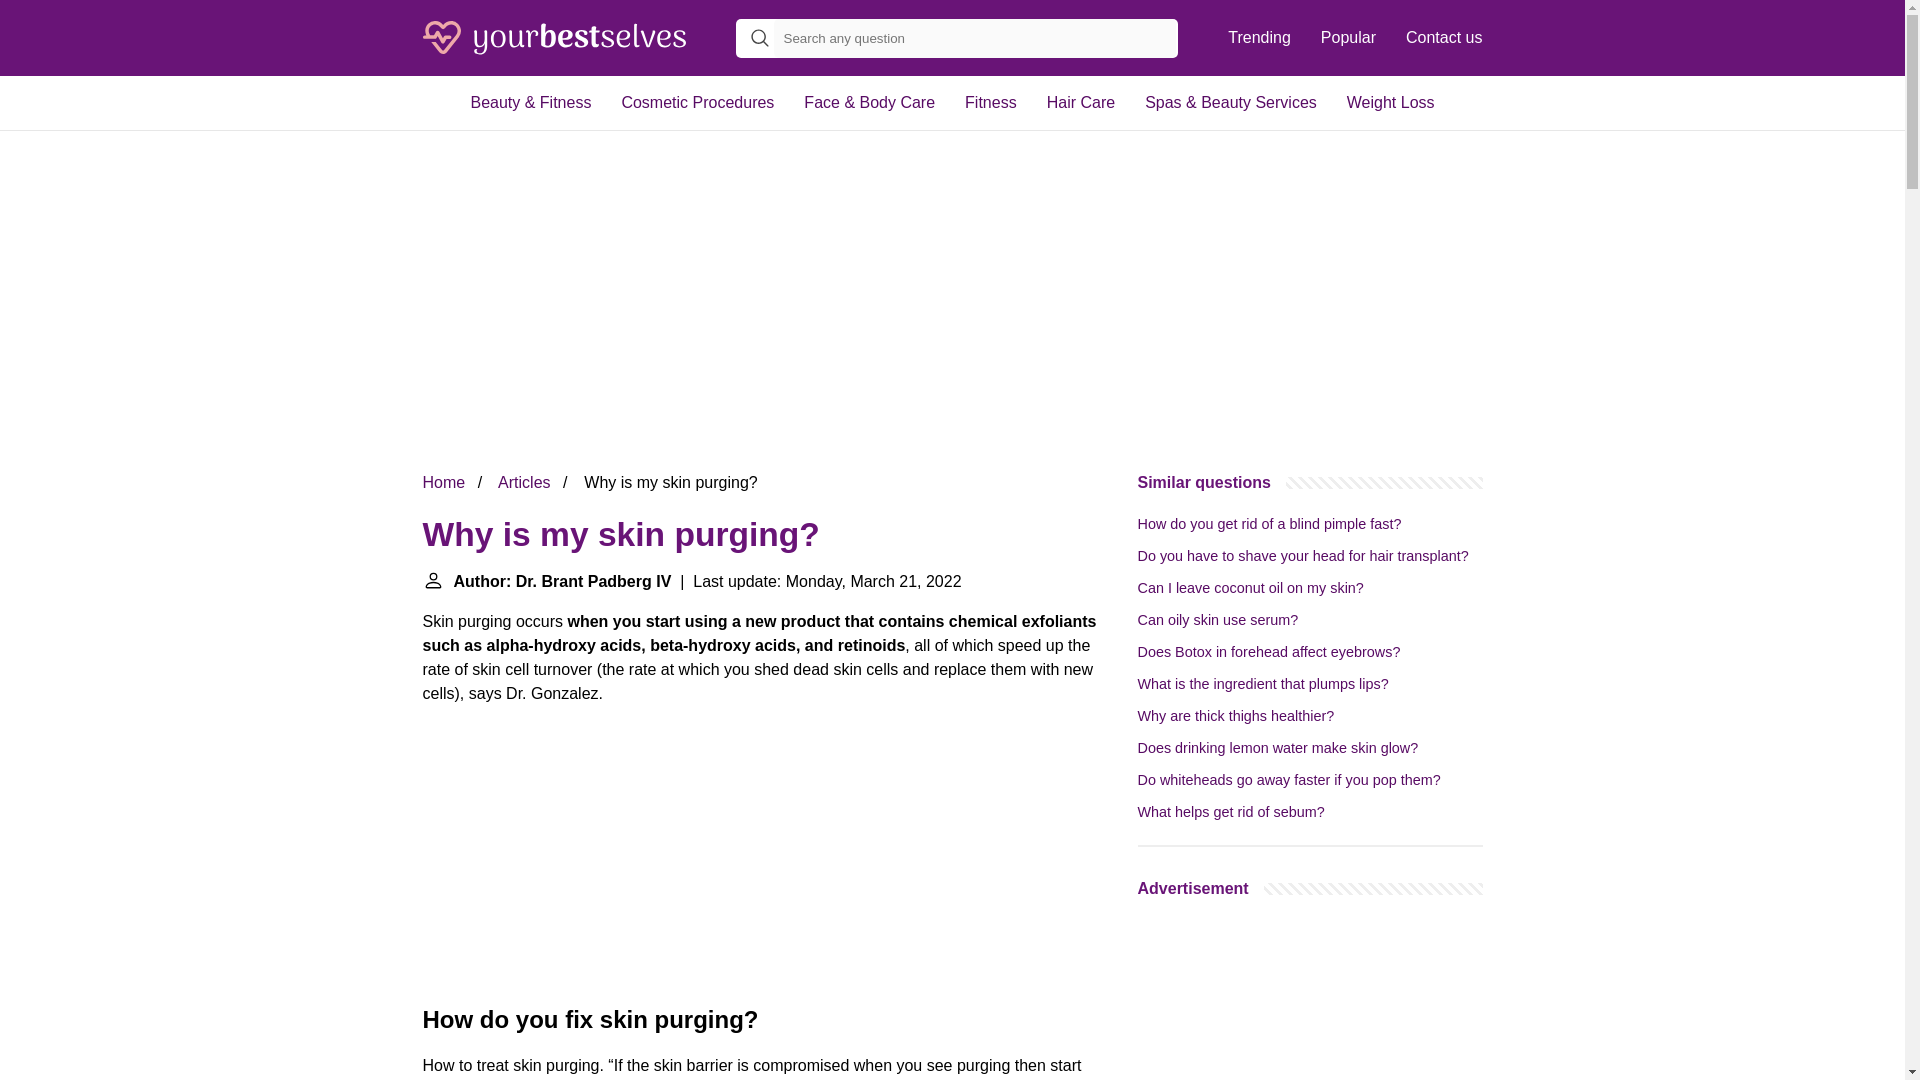 This screenshot has width=1920, height=1080. Describe the element at coordinates (1263, 684) in the screenshot. I see `What is the ingredient that plumps lips?` at that location.